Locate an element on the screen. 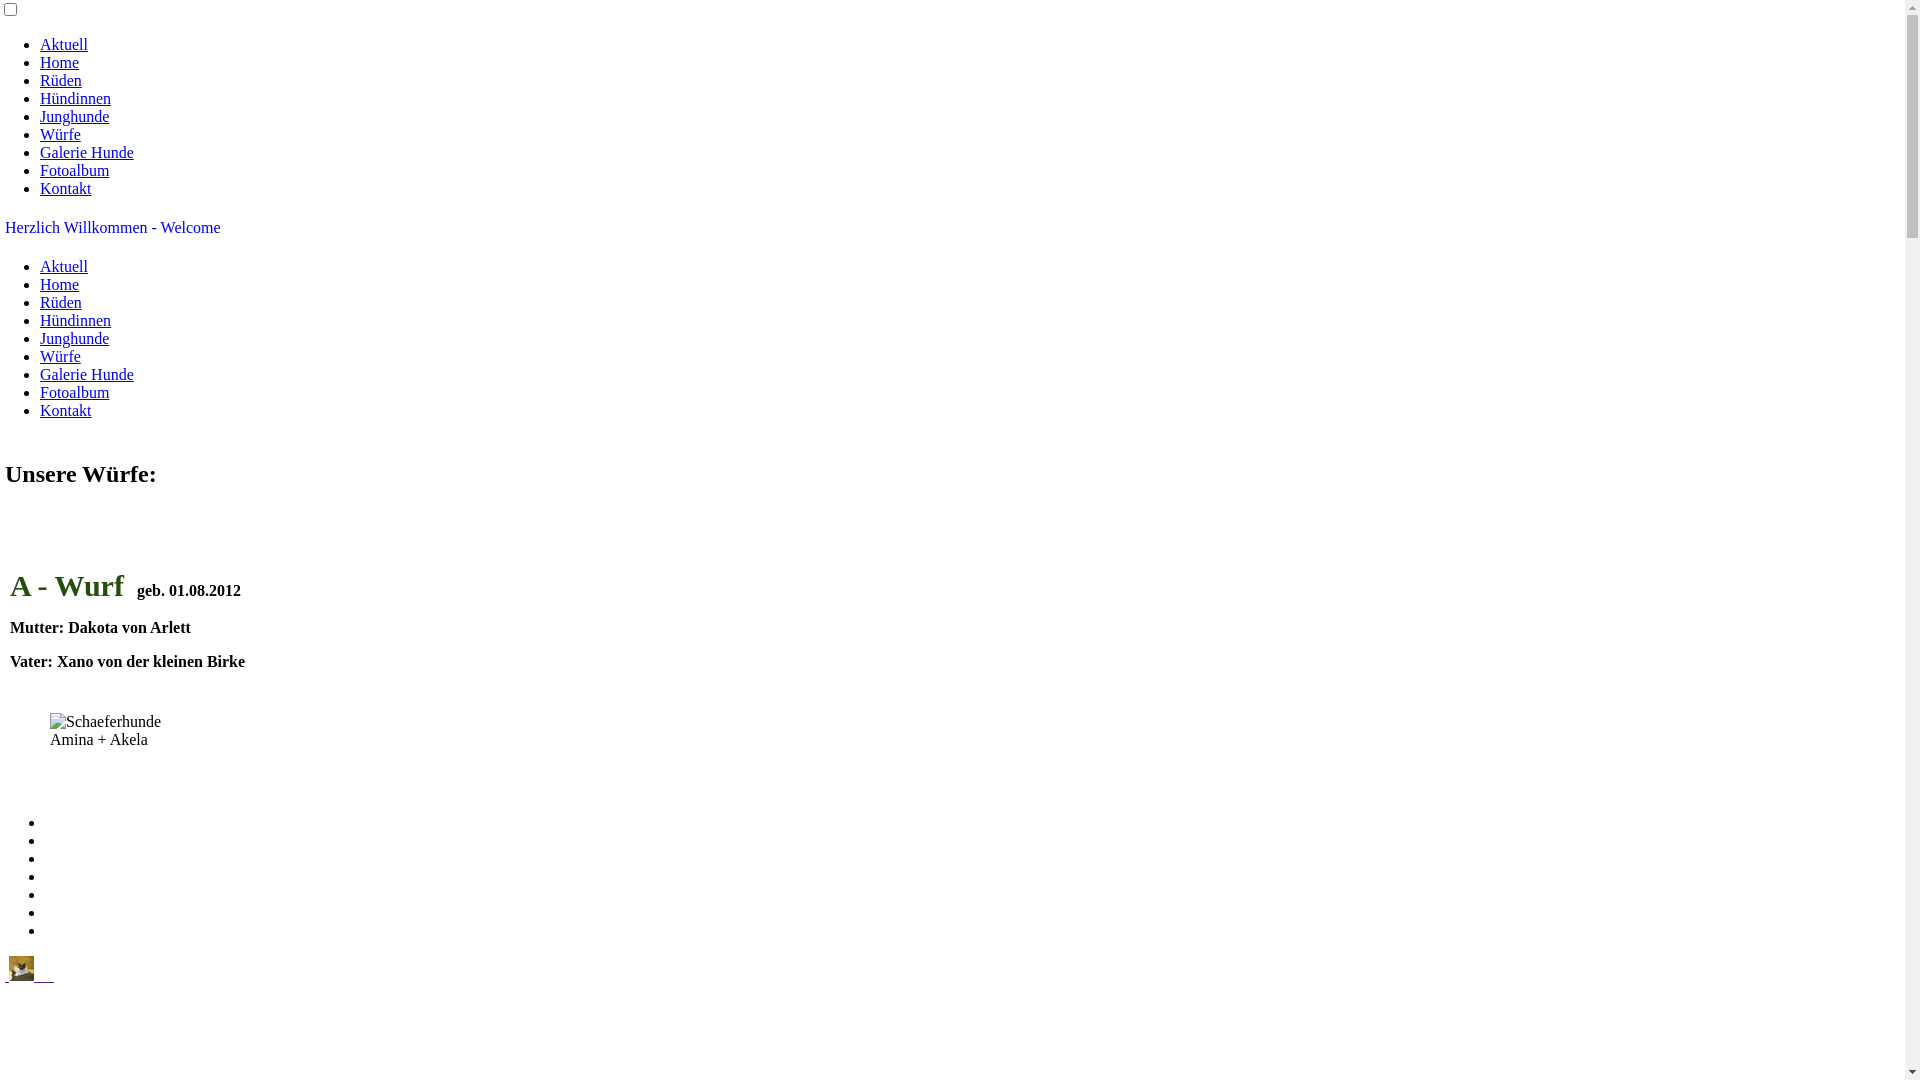  Home is located at coordinates (60, 284).